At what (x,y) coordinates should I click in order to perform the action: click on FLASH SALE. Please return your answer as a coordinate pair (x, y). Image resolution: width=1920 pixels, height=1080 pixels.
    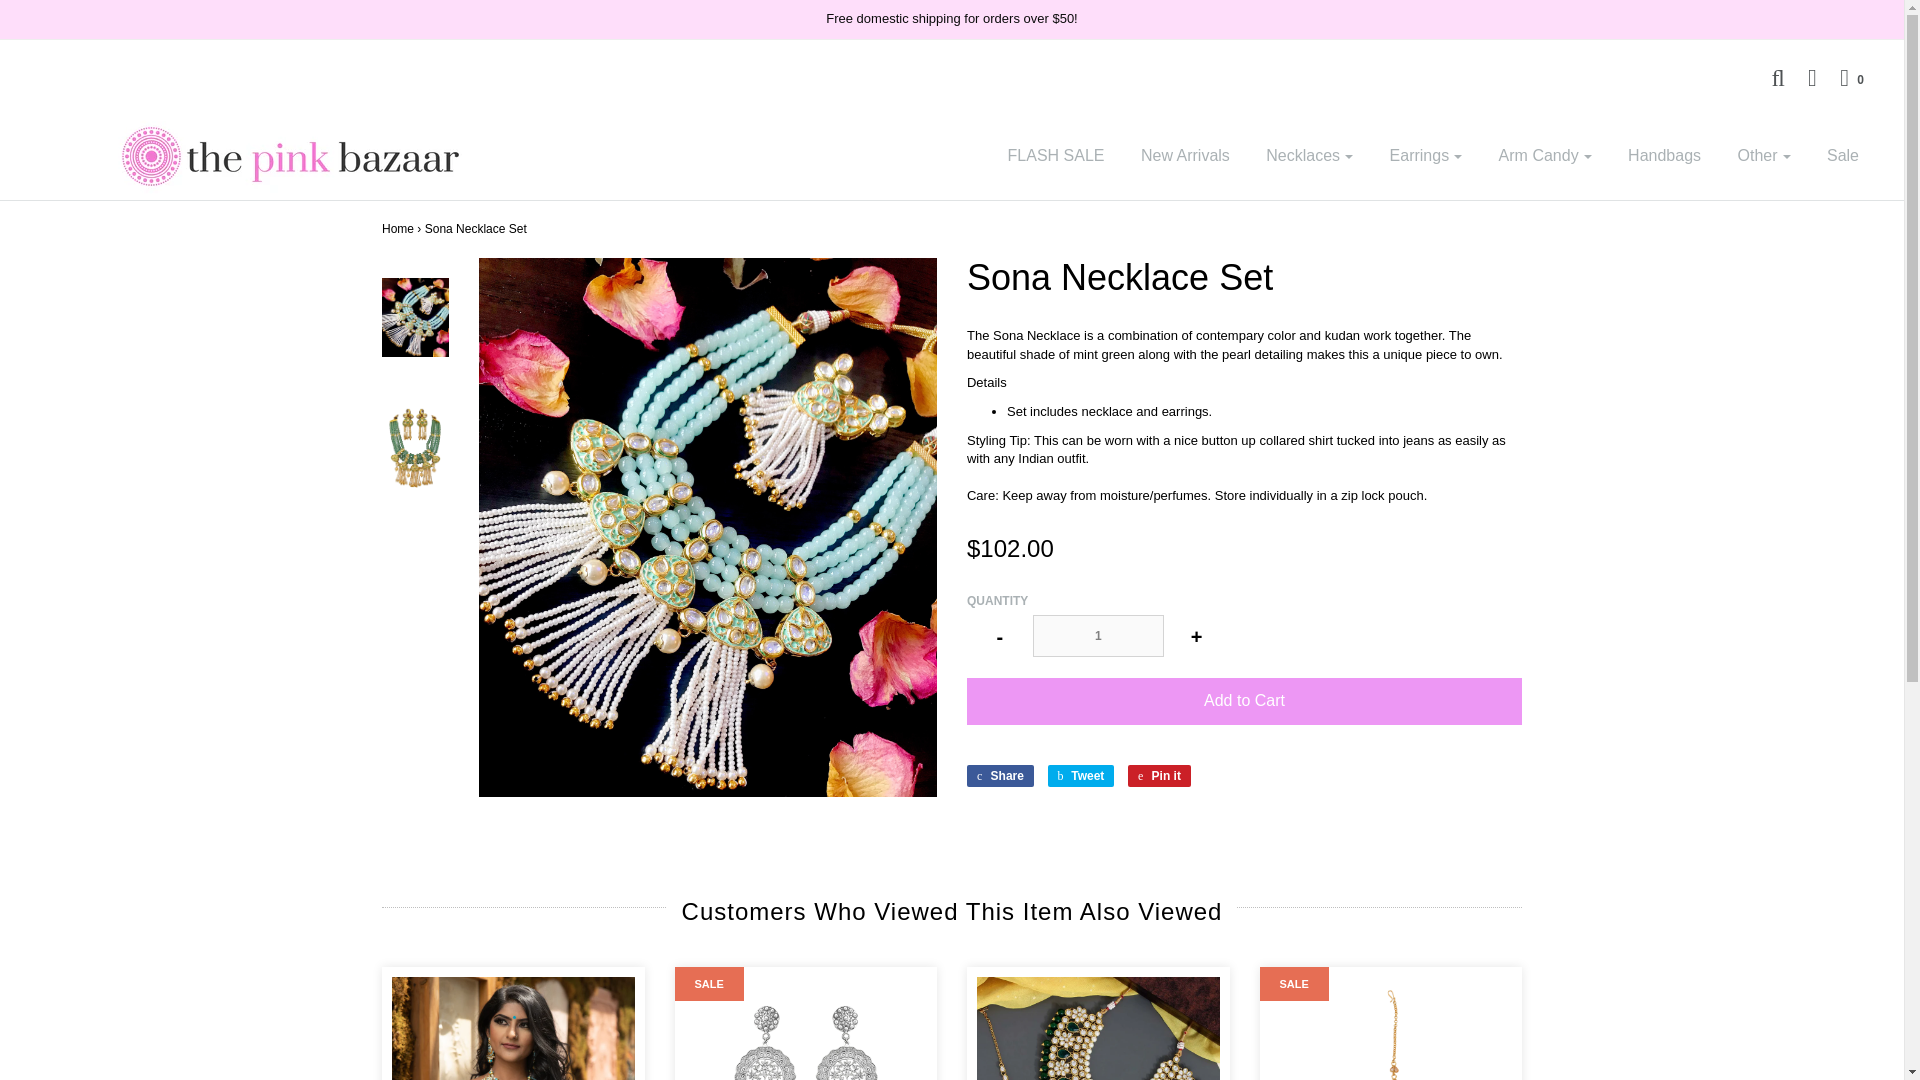
    Looking at the image, I should click on (1056, 156).